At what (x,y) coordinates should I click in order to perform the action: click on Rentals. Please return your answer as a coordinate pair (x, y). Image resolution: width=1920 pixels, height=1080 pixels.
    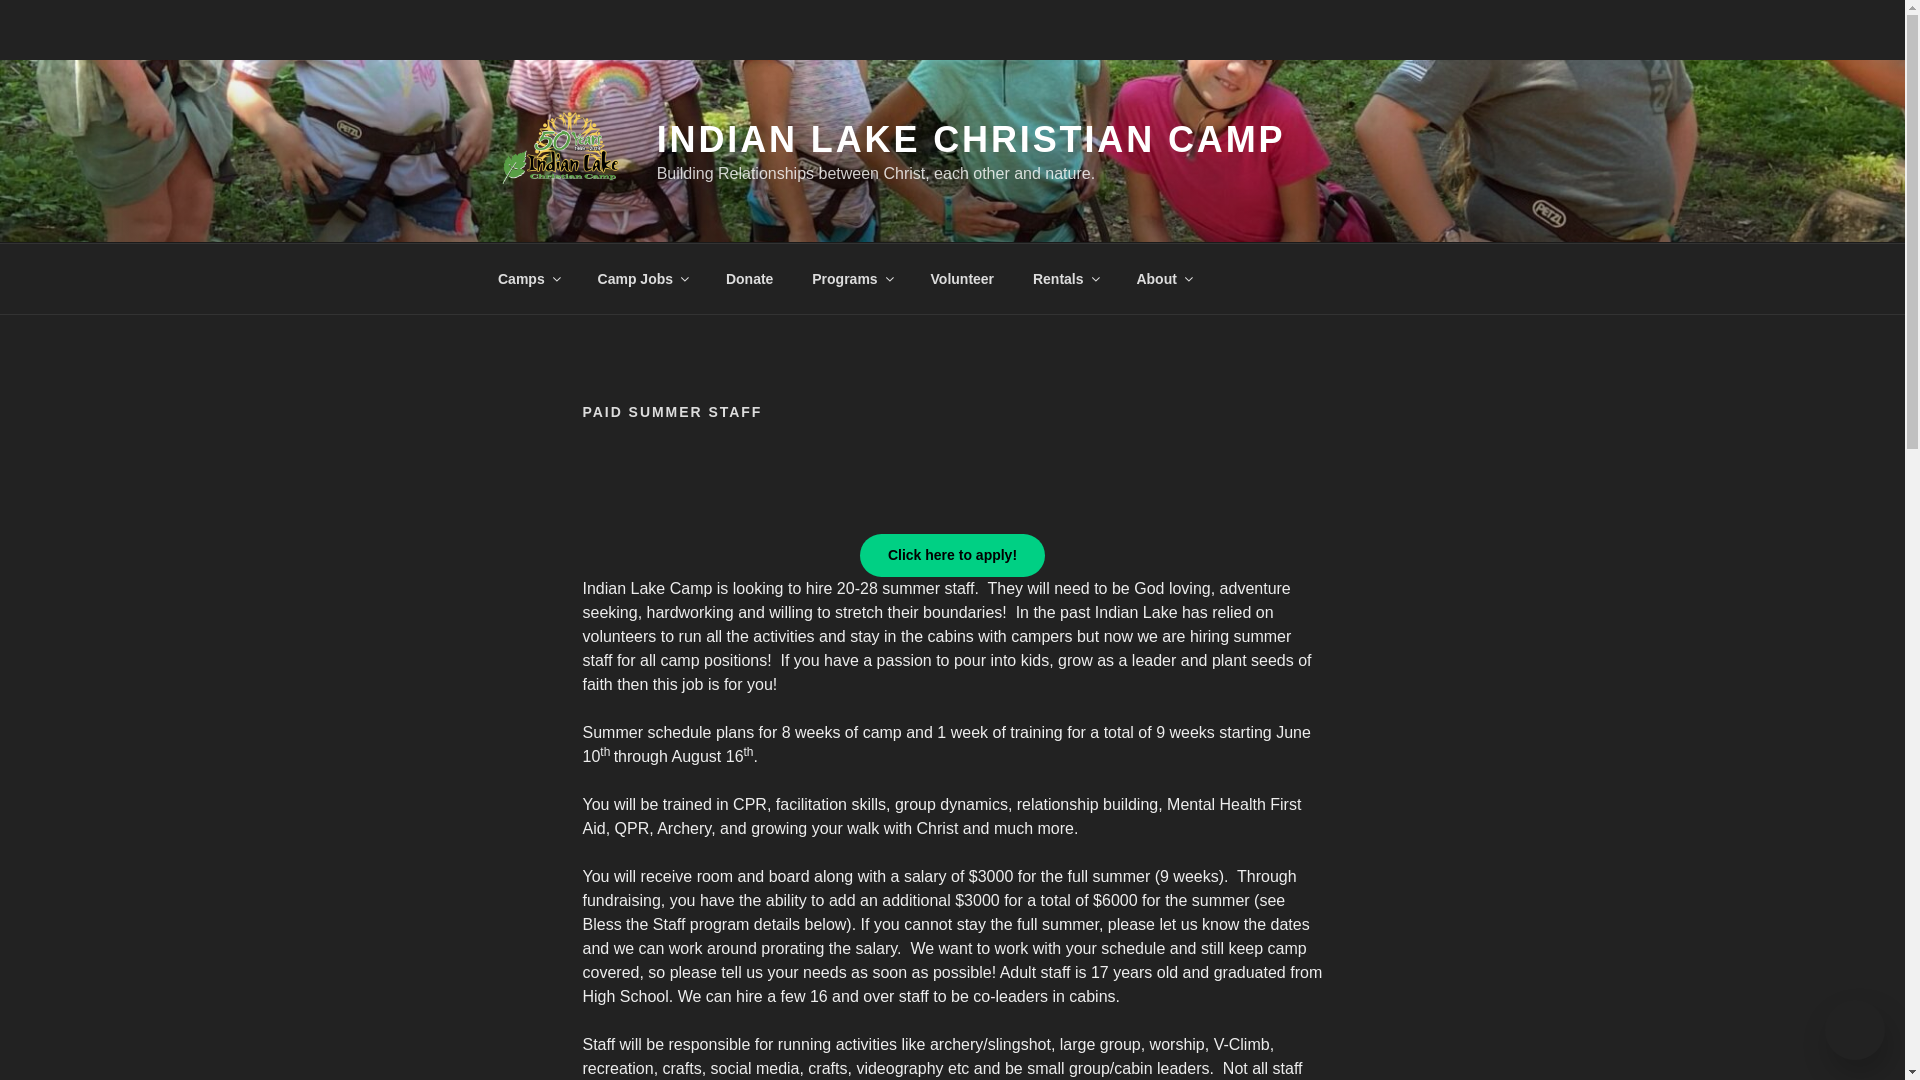
    Looking at the image, I should click on (1065, 278).